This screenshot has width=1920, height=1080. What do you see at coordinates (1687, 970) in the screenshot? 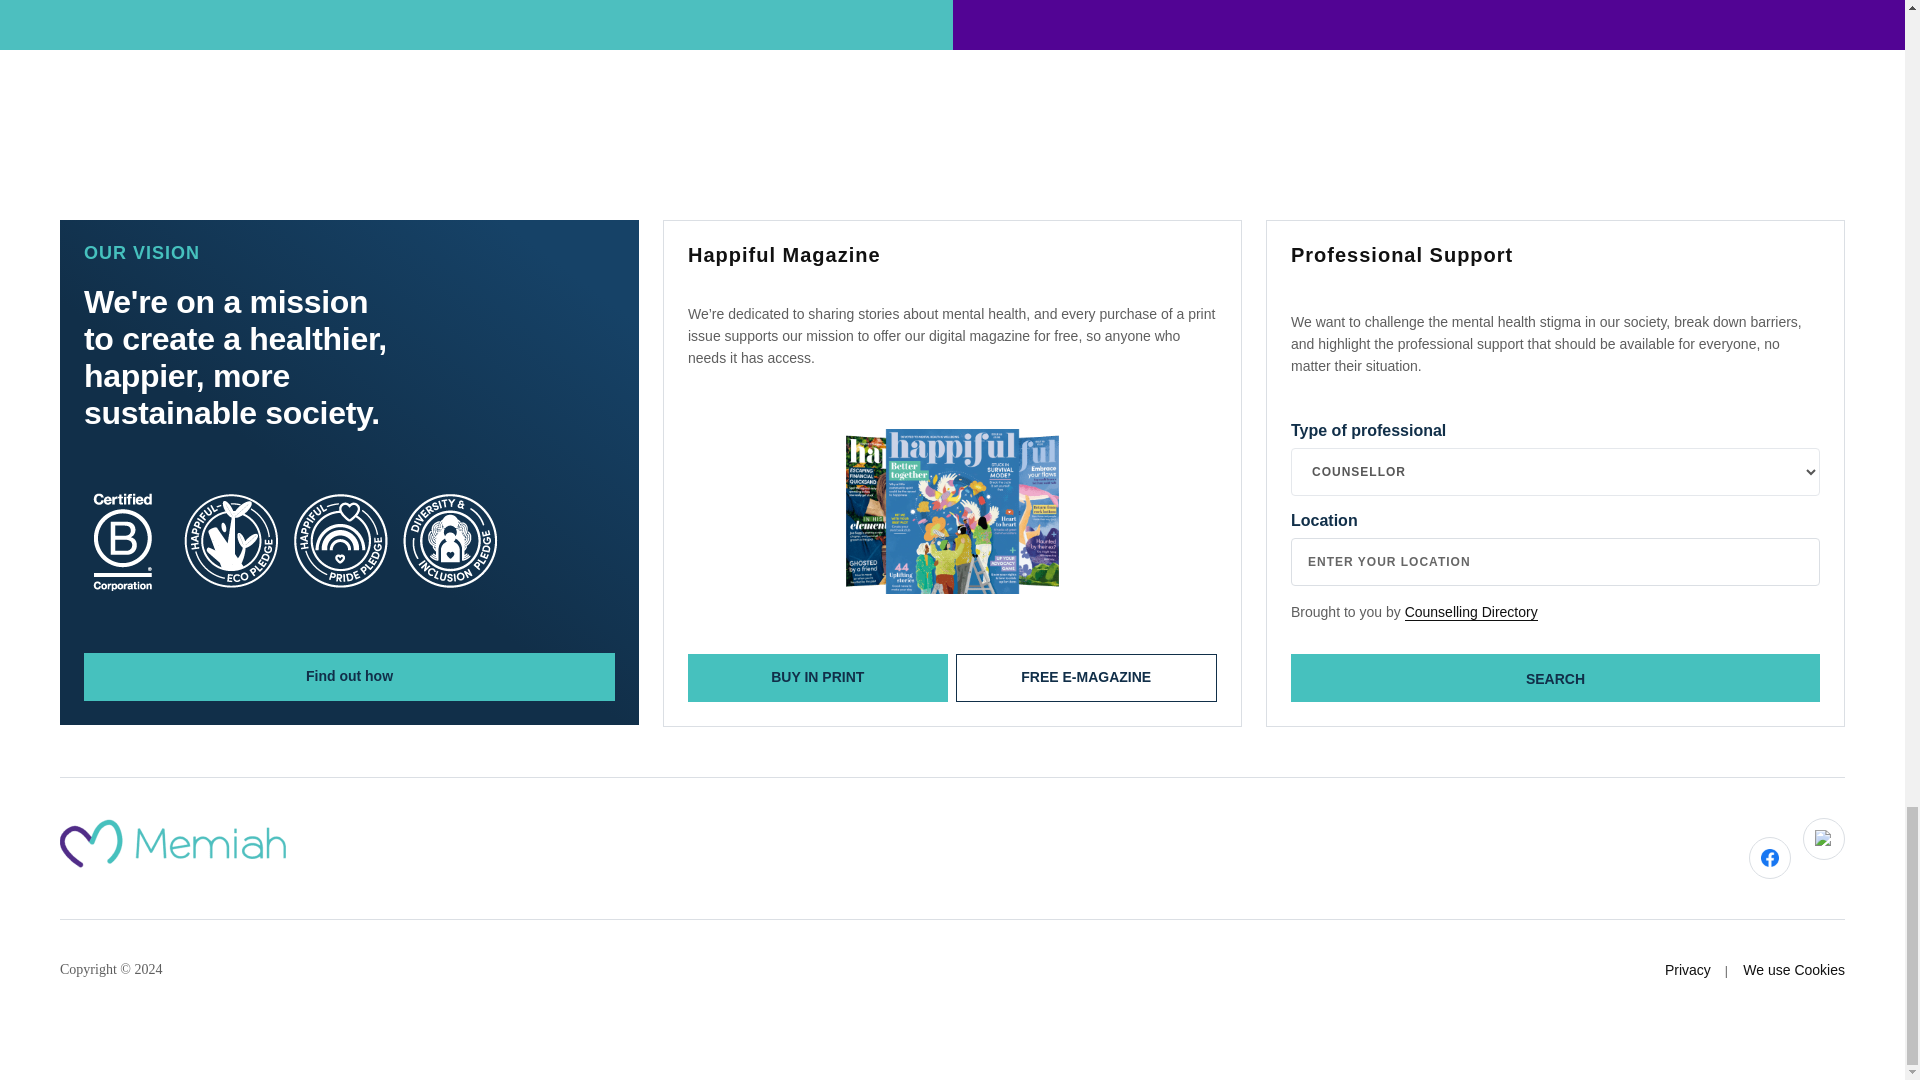
I see `Privacy` at bounding box center [1687, 970].